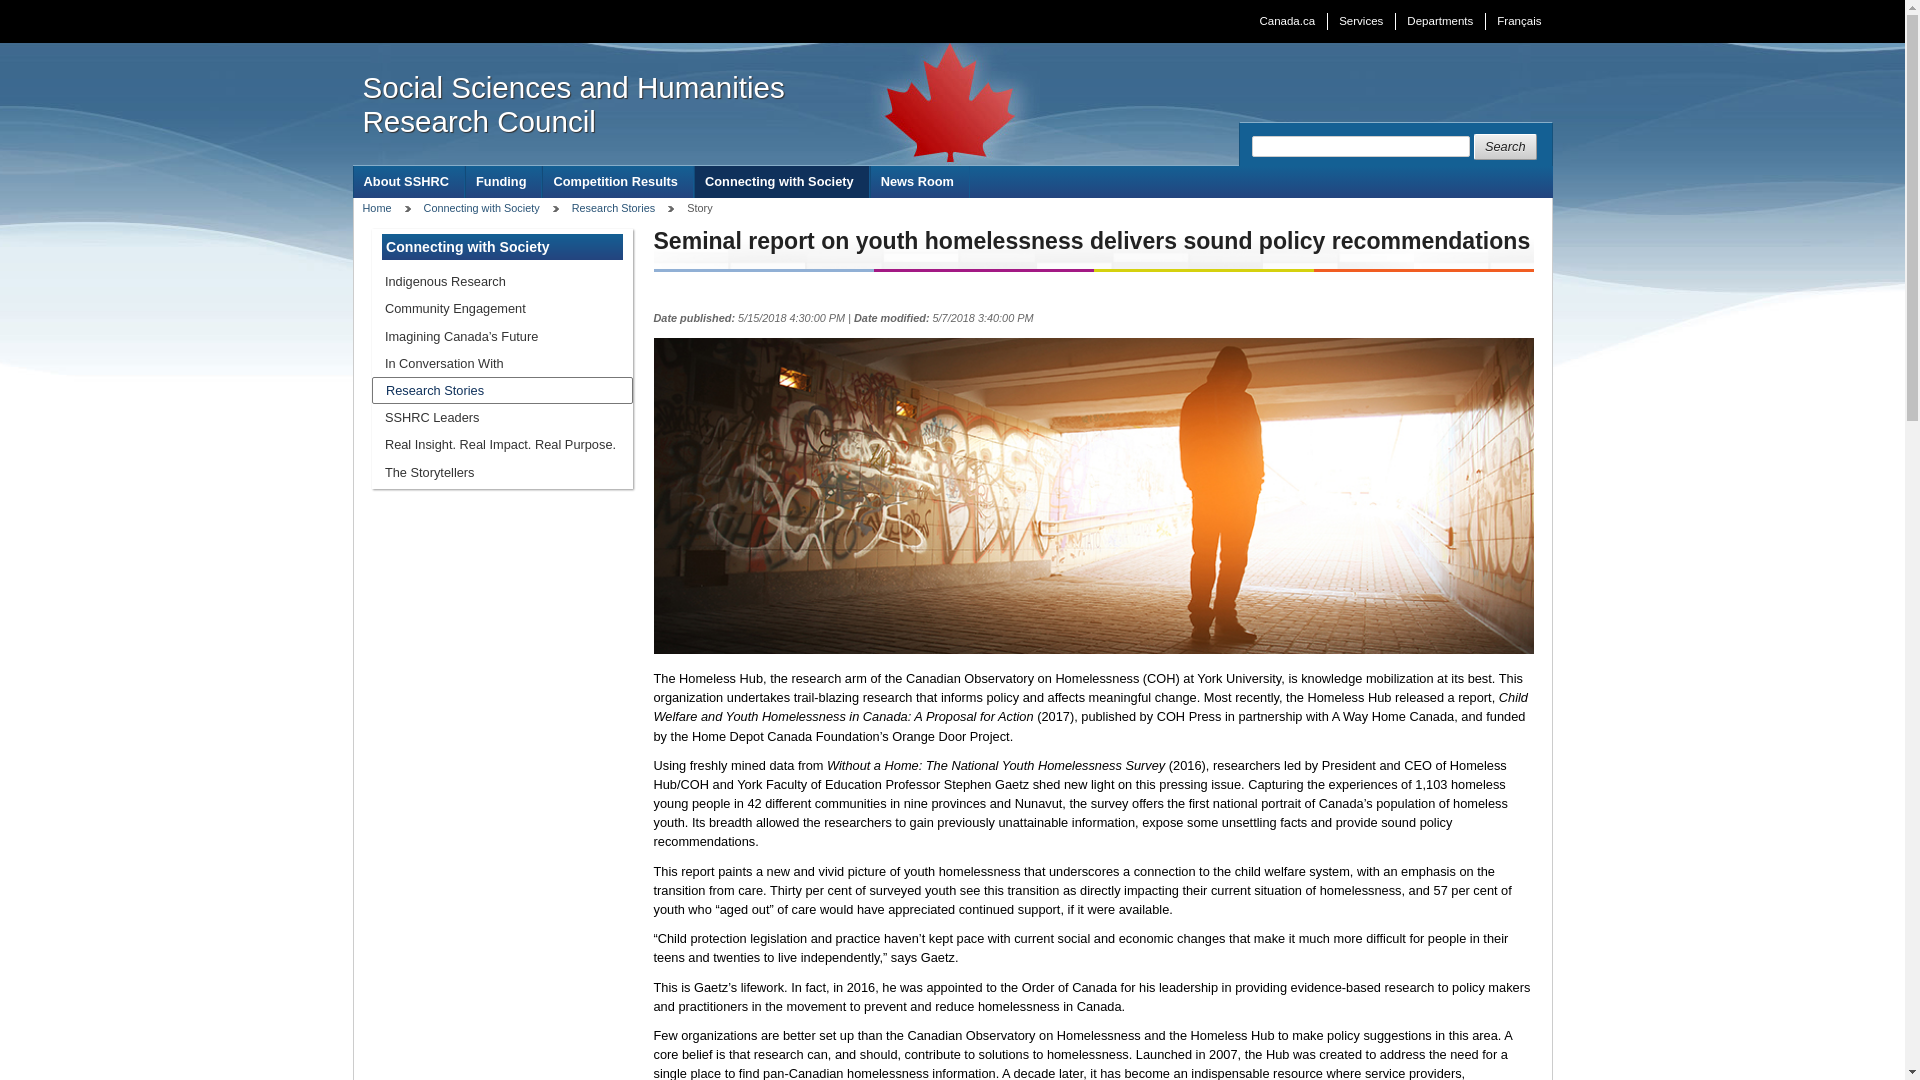 This screenshot has height=1080, width=1920. I want to click on Social Sciences and Humanities Research Council, so click(607, 105).